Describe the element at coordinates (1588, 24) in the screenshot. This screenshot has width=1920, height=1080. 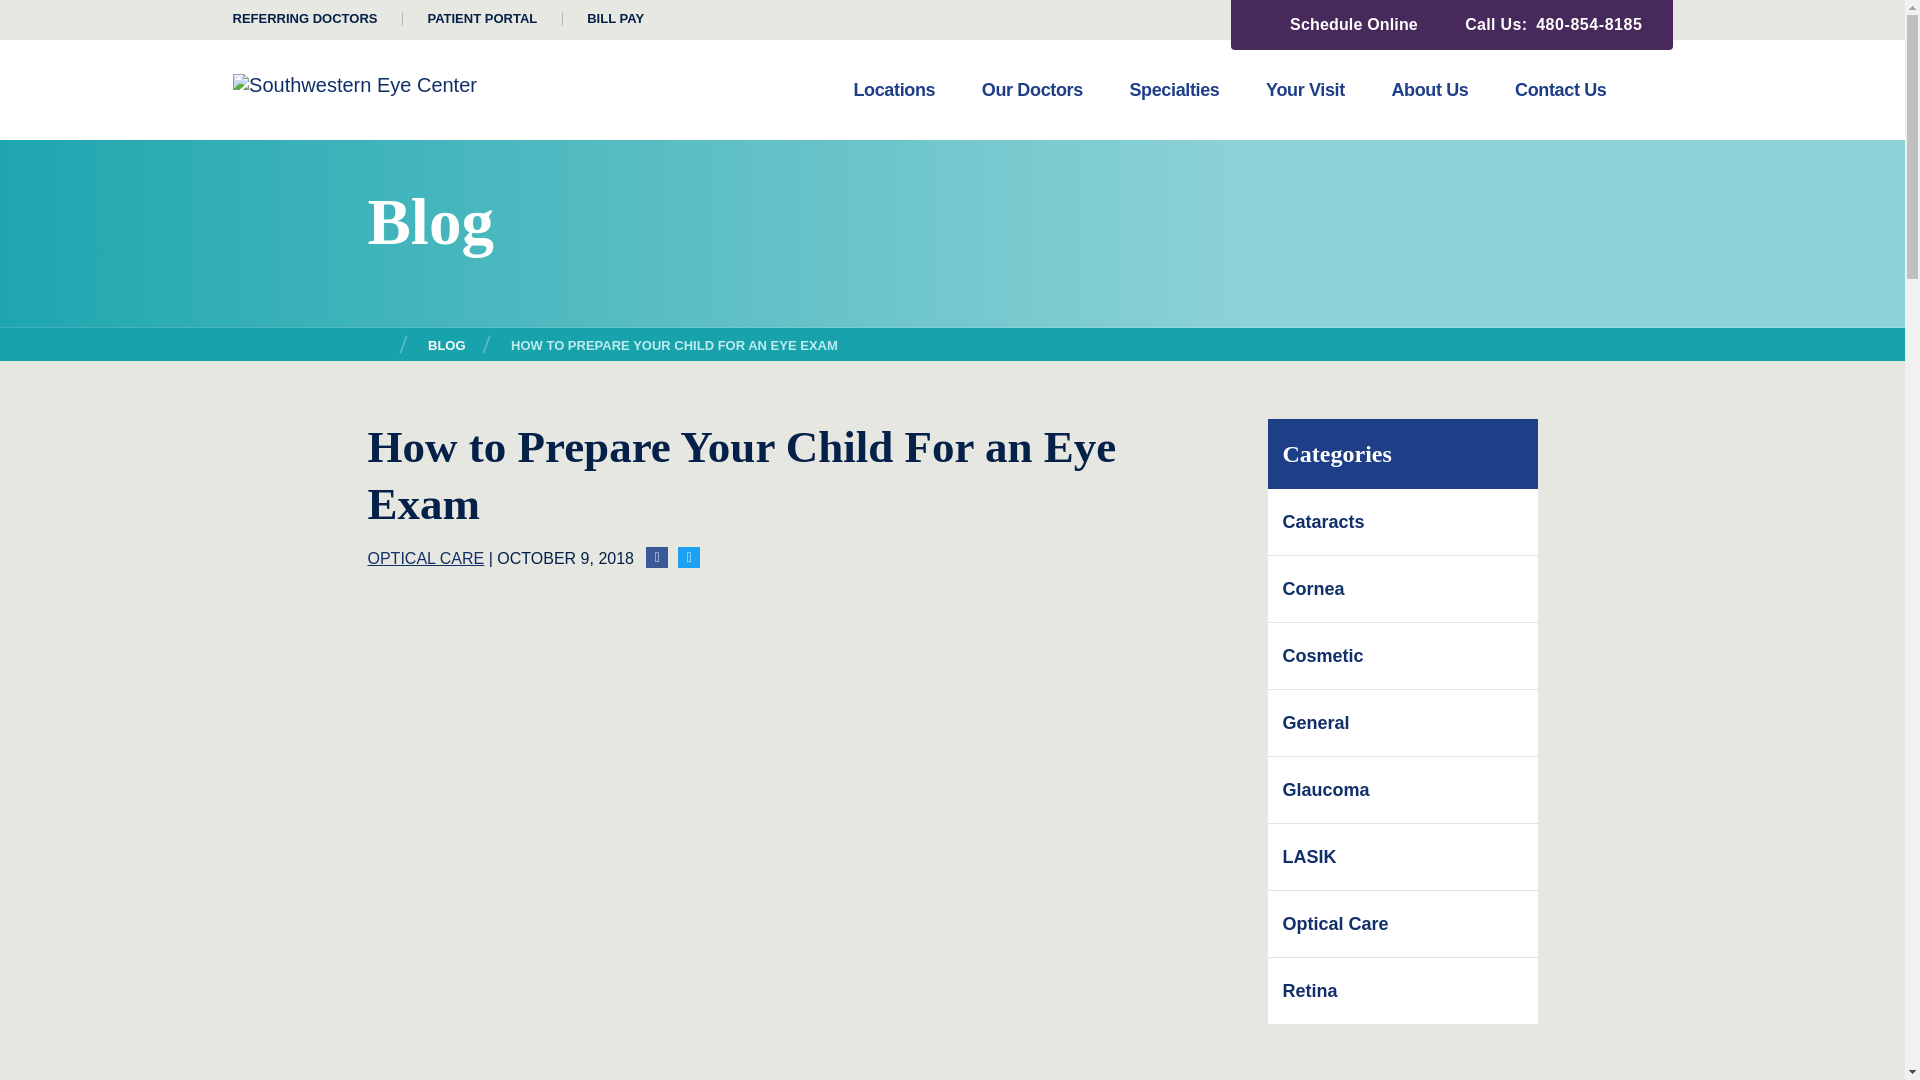
I see `480-854-8185` at that location.